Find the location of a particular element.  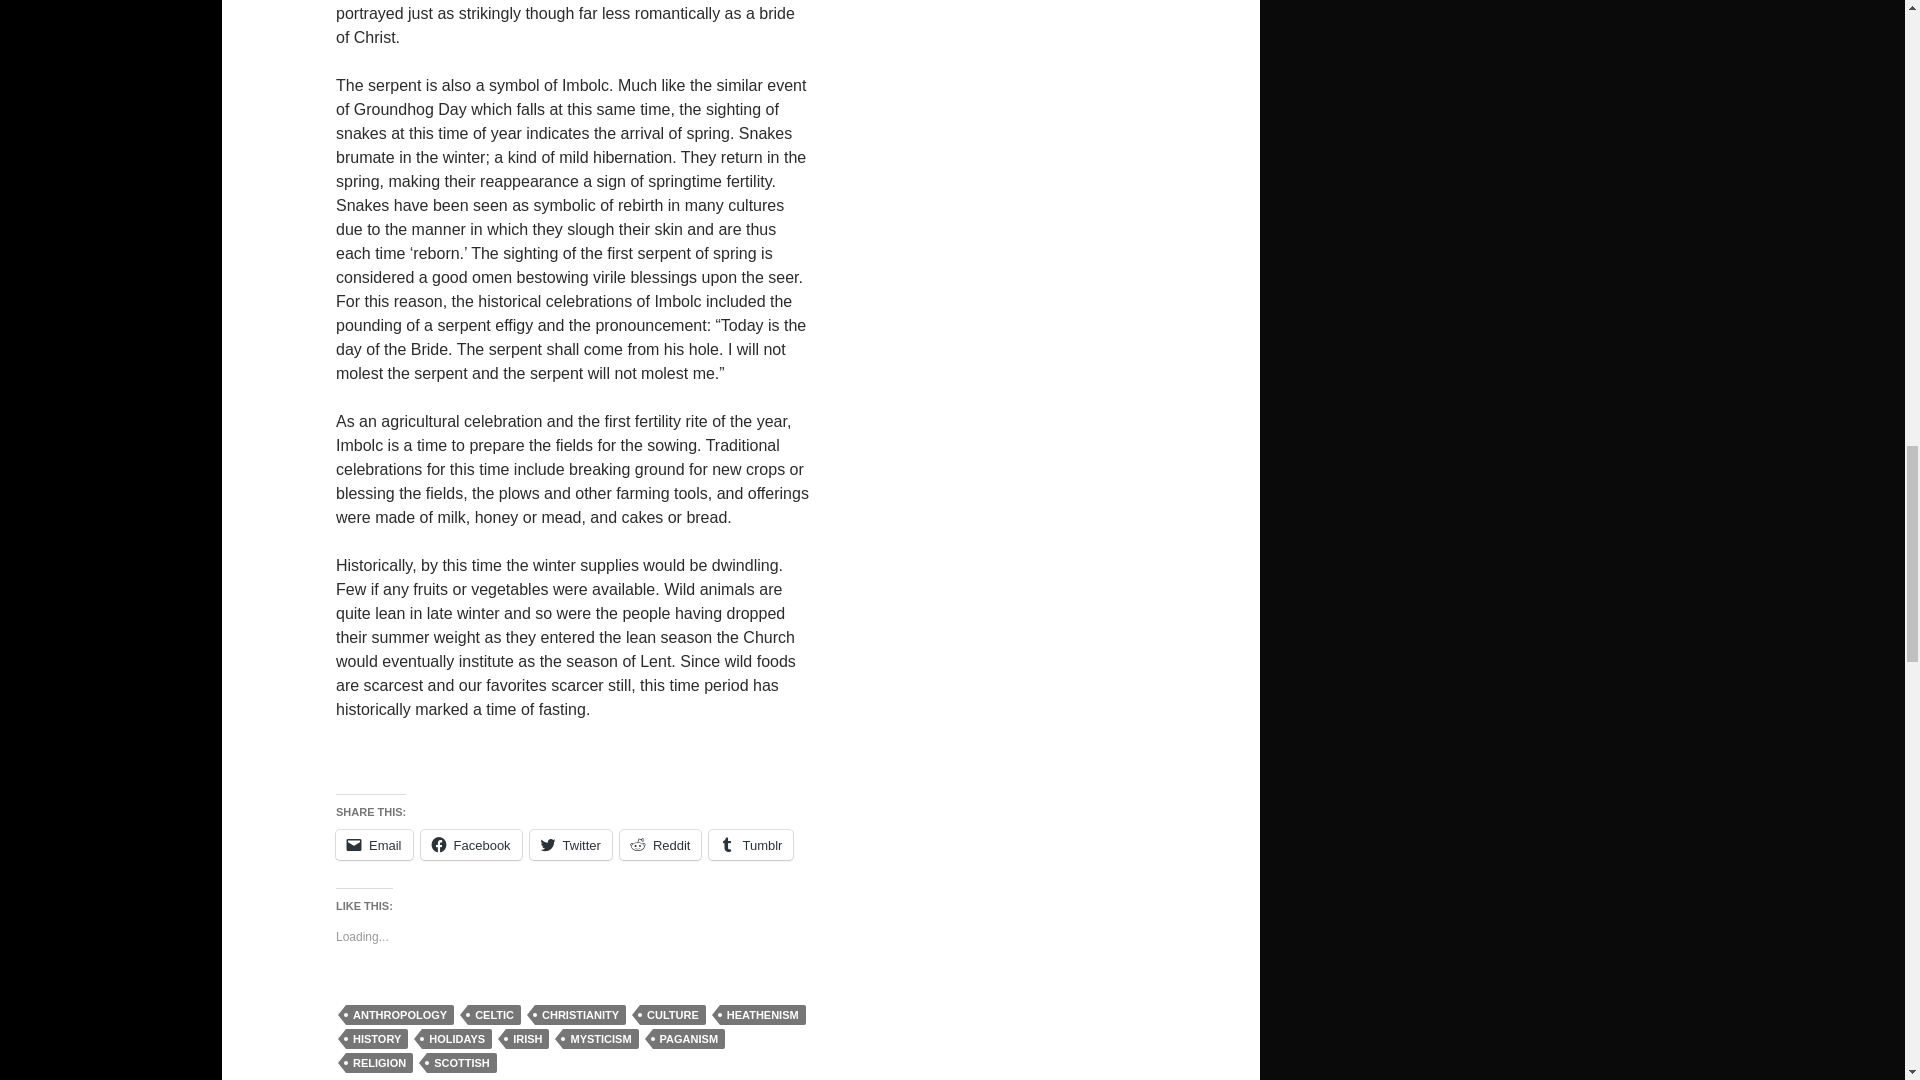

CHRISTIANITY is located at coordinates (580, 1014).